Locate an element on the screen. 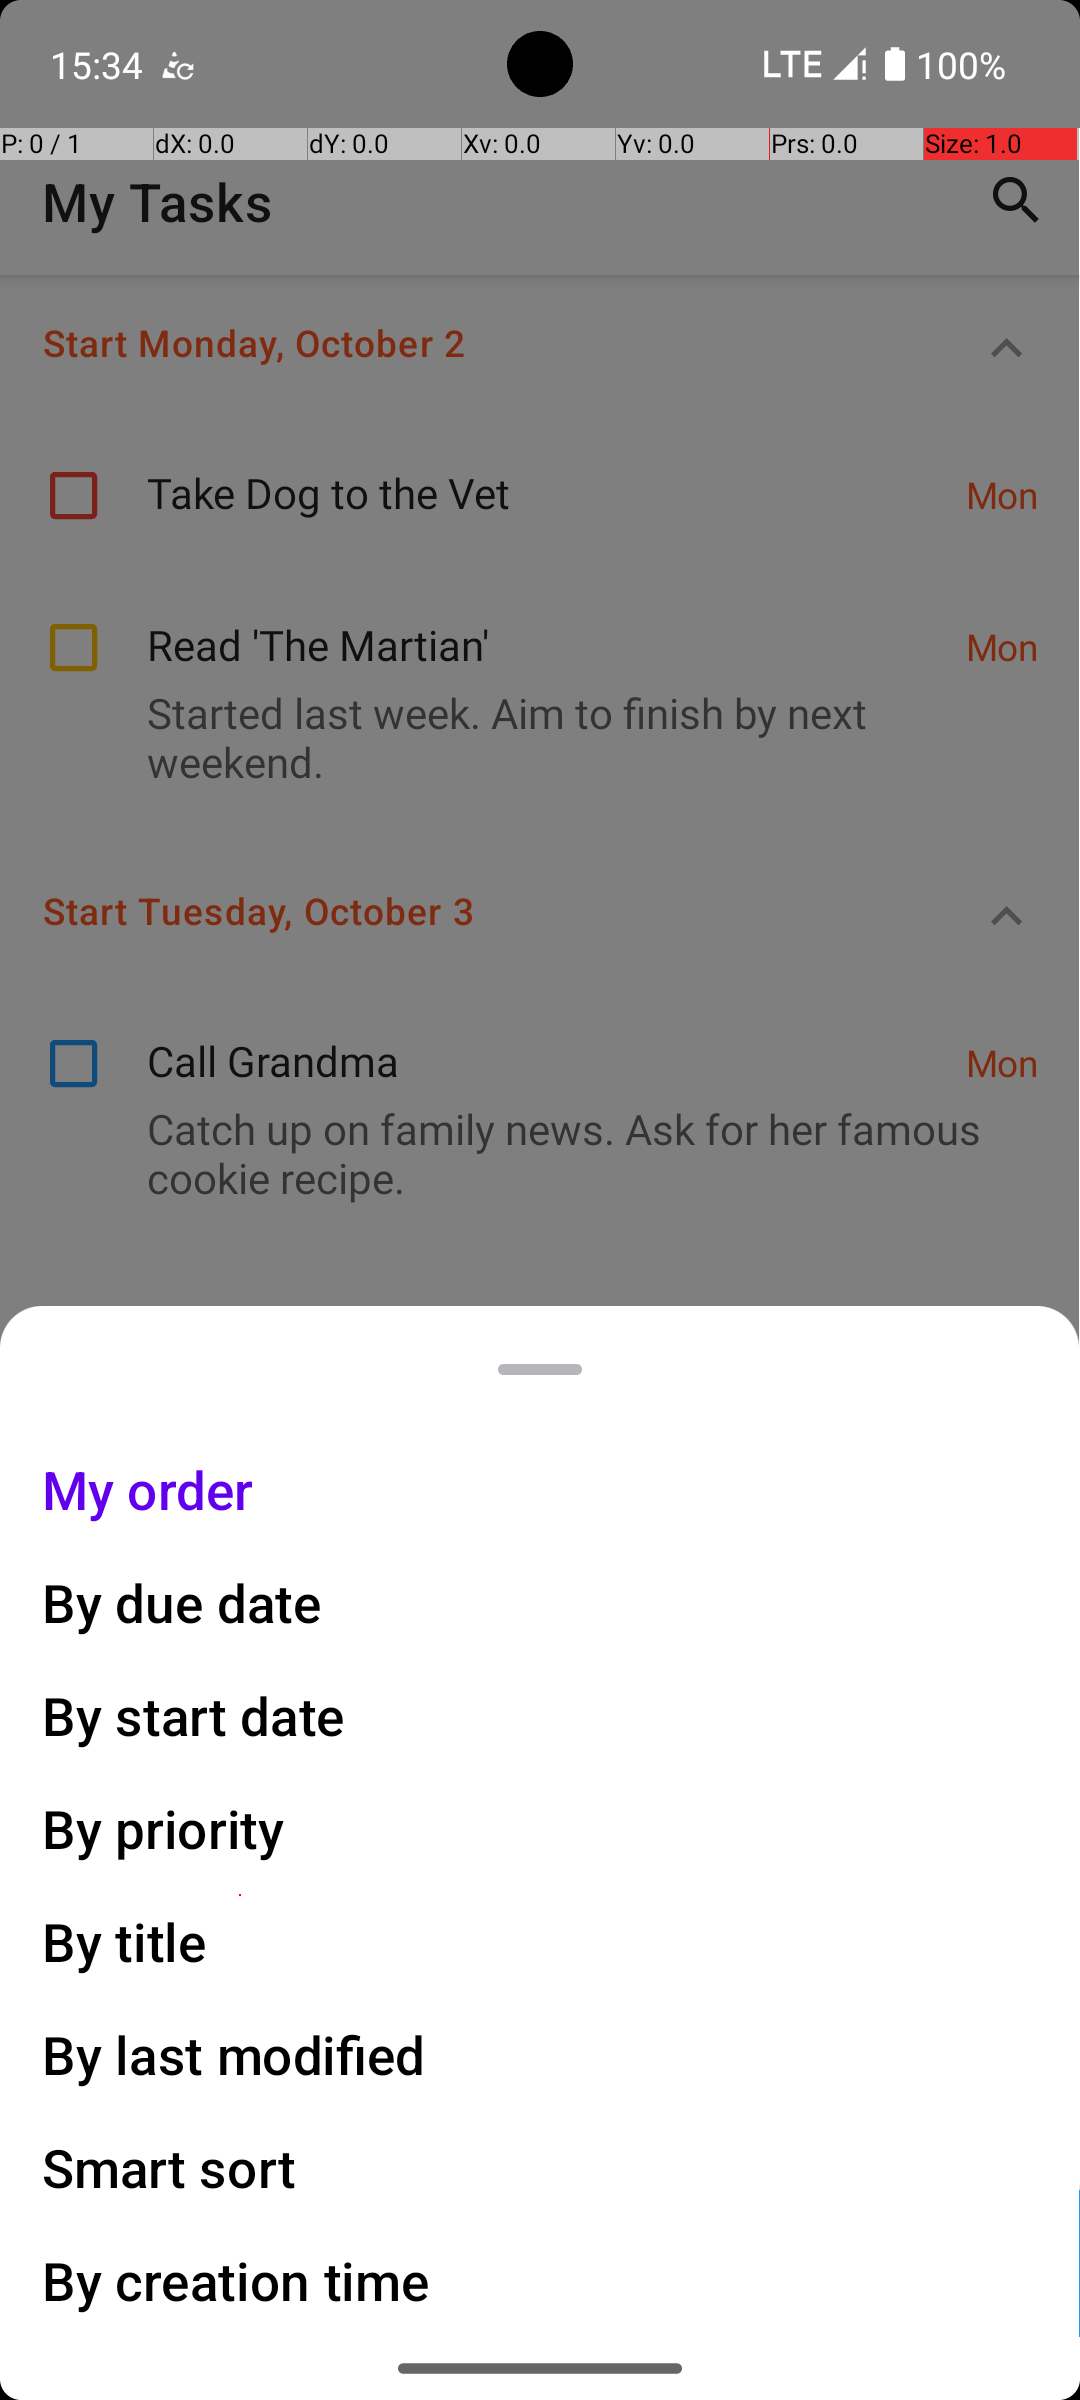 This screenshot has width=1080, height=2400. By last modified is located at coordinates (234, 2054).